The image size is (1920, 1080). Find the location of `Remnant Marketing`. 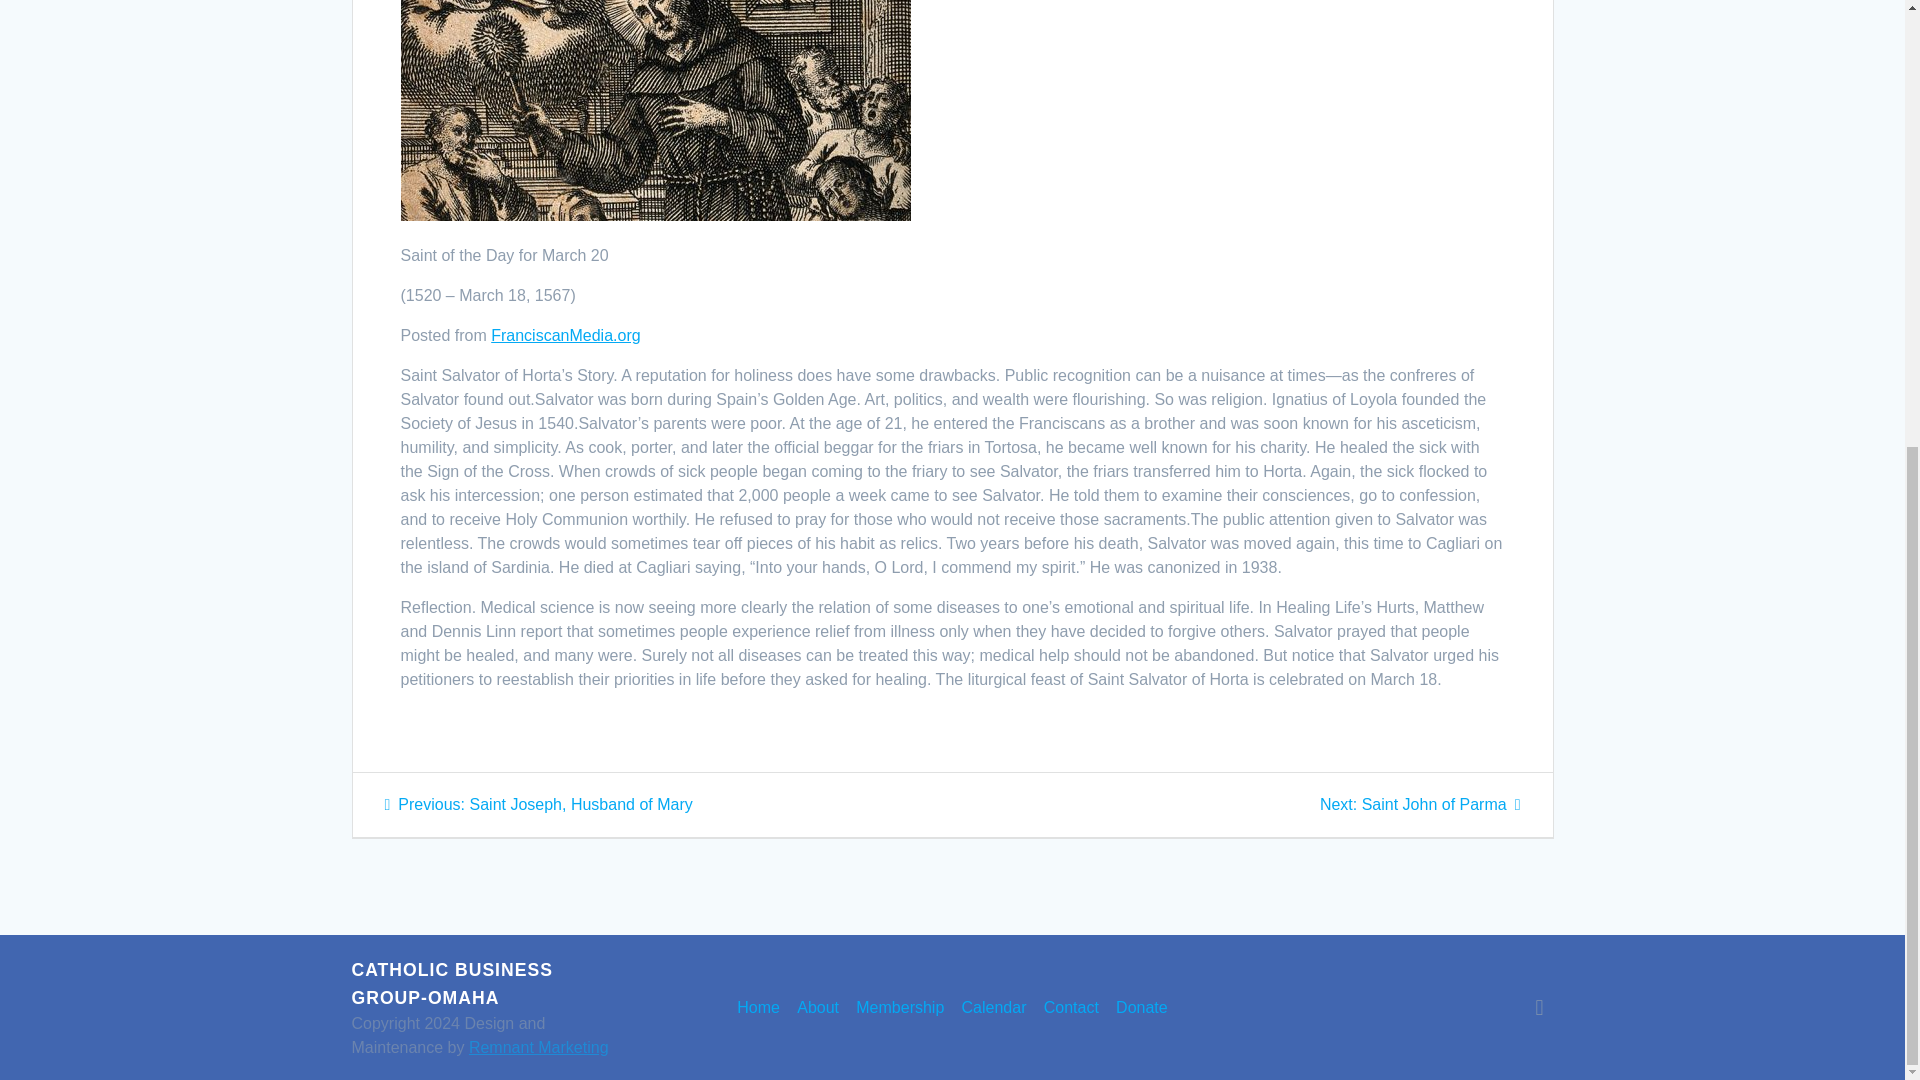

Remnant Marketing is located at coordinates (538, 1047).